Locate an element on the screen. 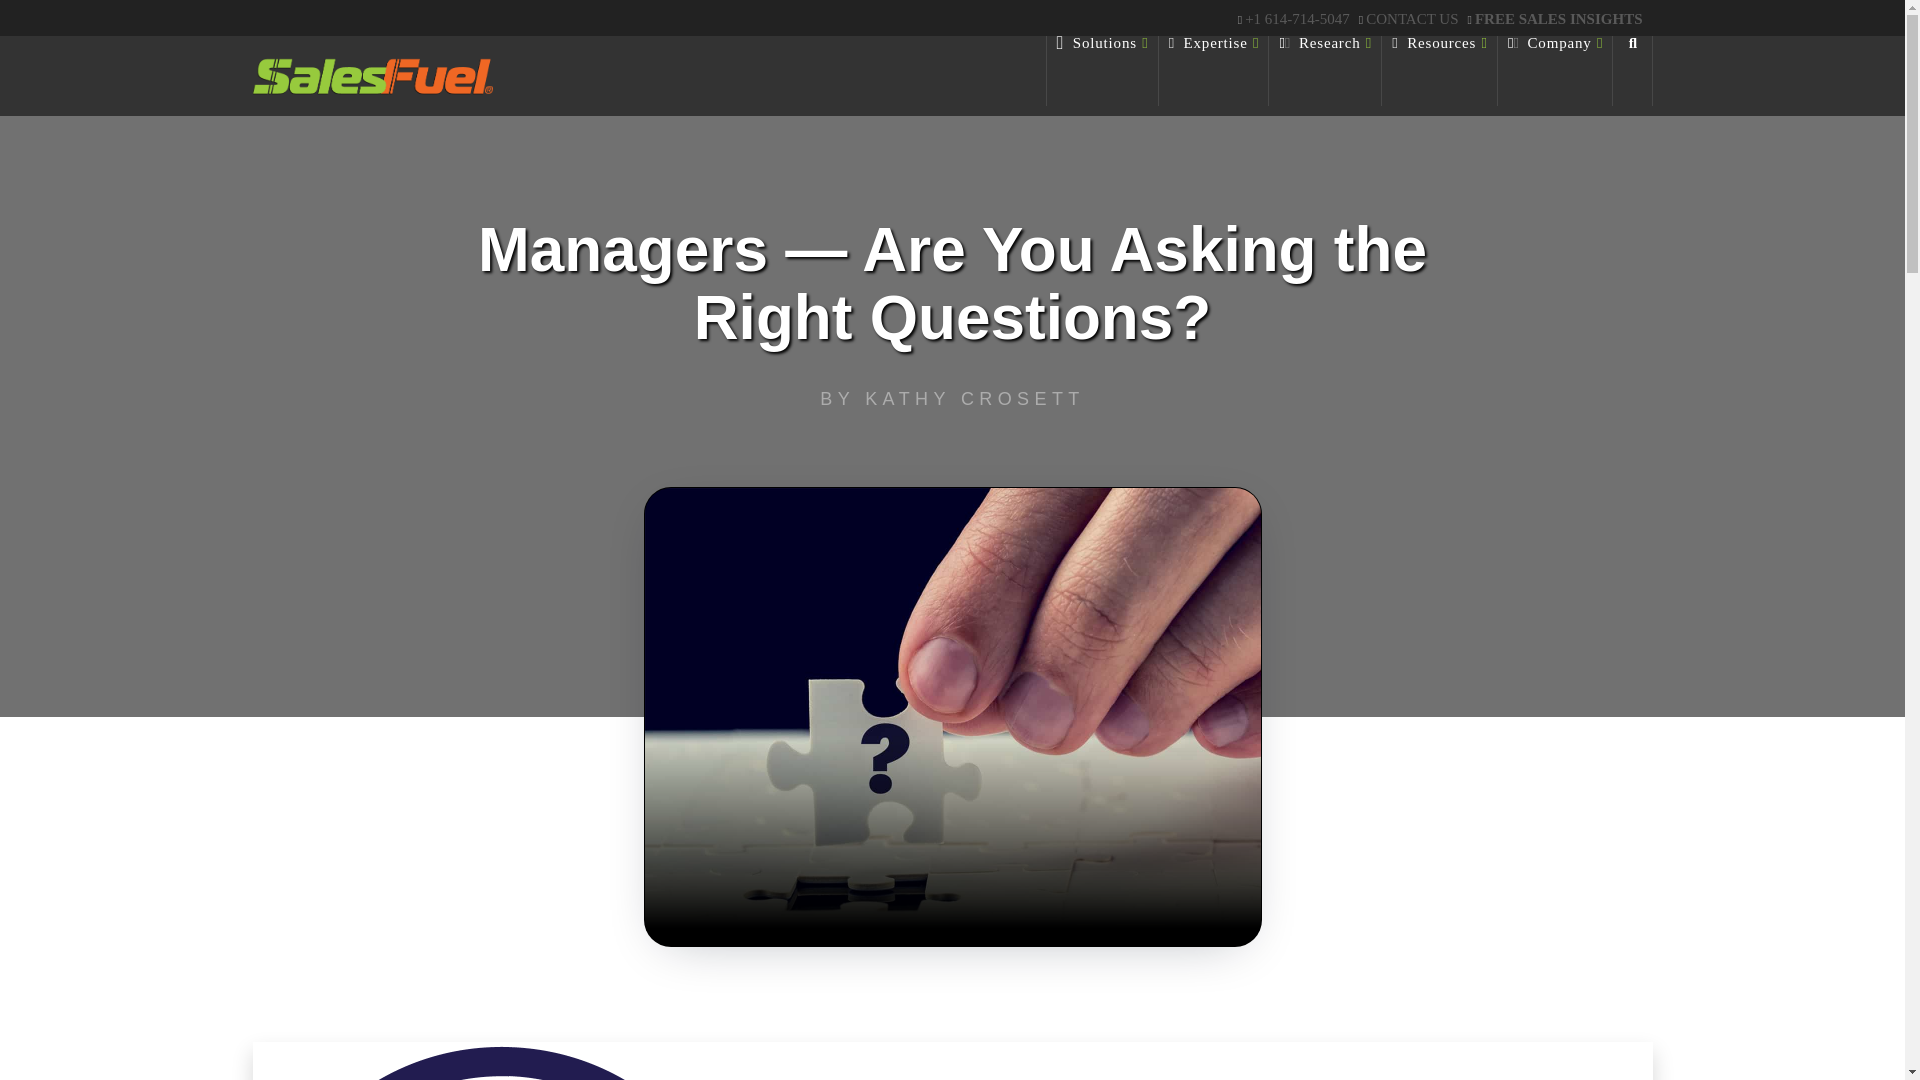 The width and height of the screenshot is (1920, 1080). CONTACT US is located at coordinates (1411, 18).